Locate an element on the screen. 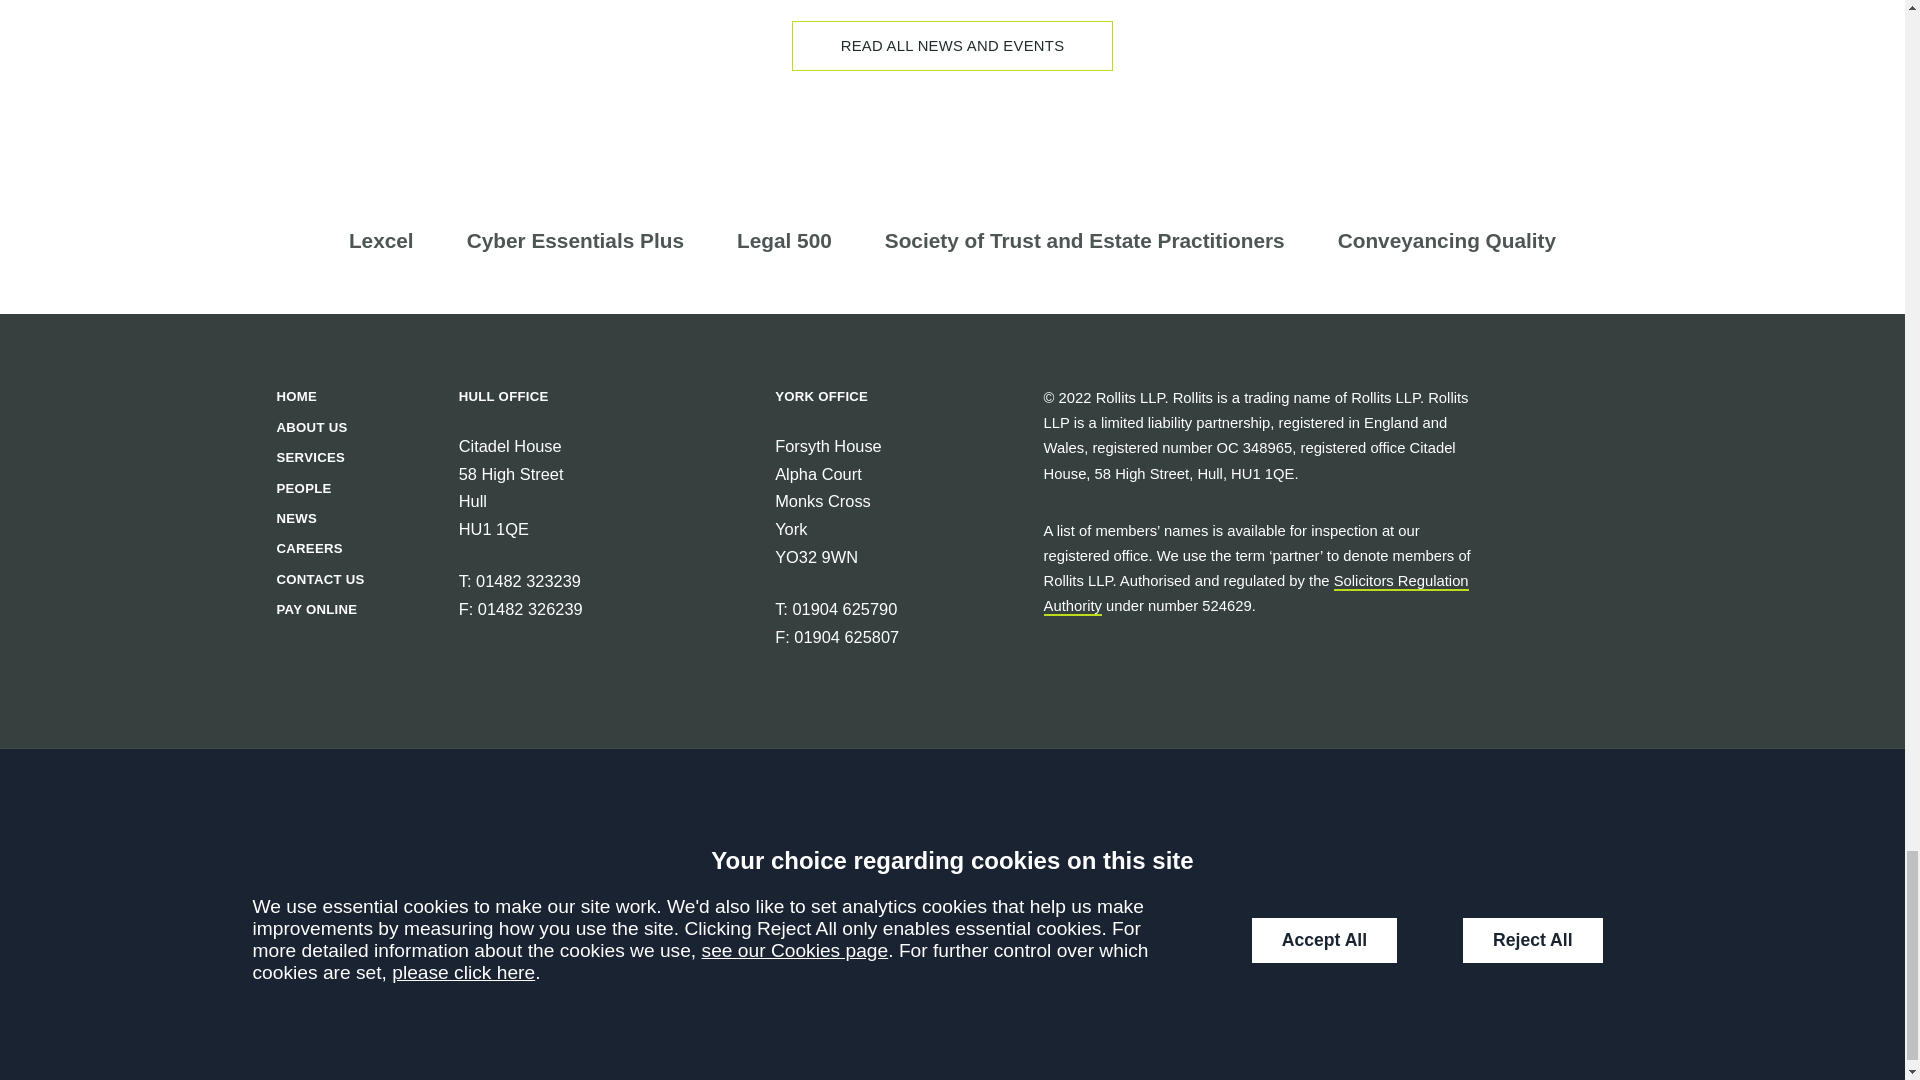  Search the site is located at coordinates (454, 956).